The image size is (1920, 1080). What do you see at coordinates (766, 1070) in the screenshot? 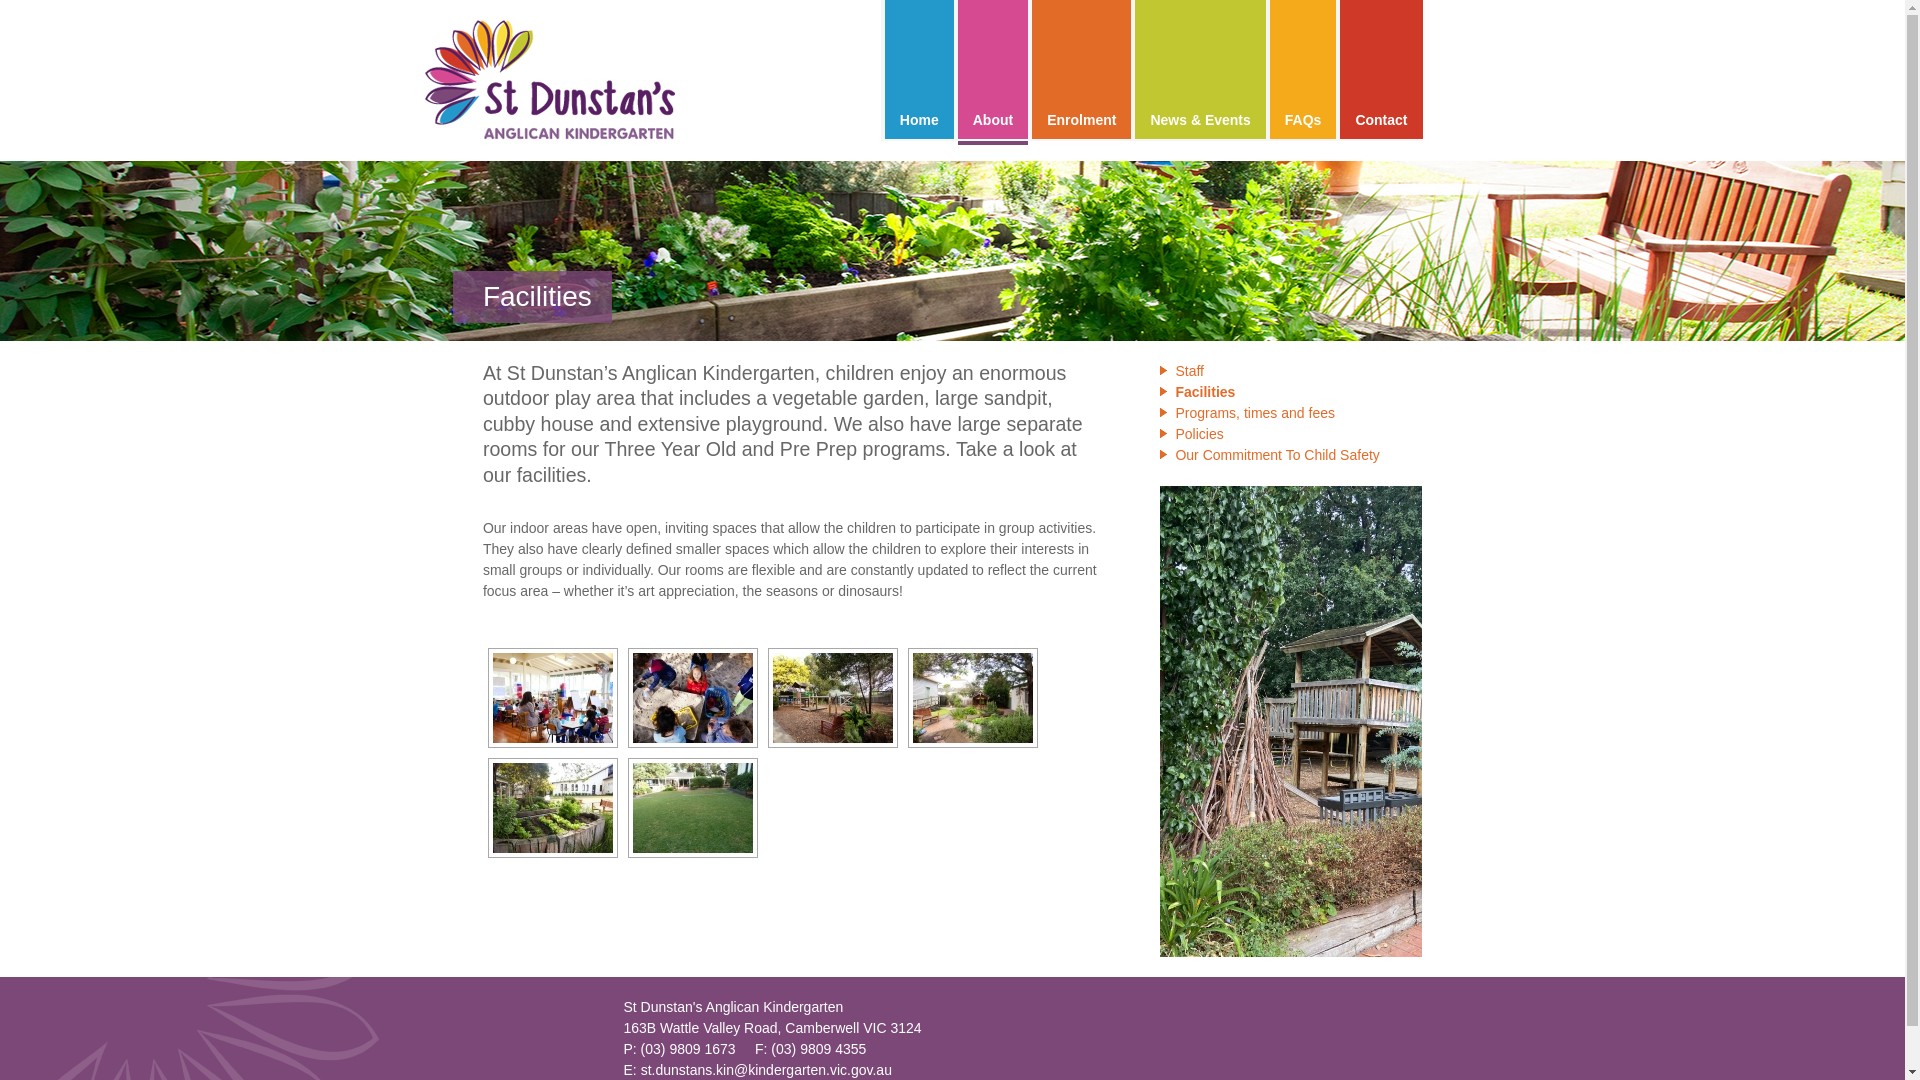
I see `st.dunstans.kin@kindergarten.vic.gov.au` at bounding box center [766, 1070].